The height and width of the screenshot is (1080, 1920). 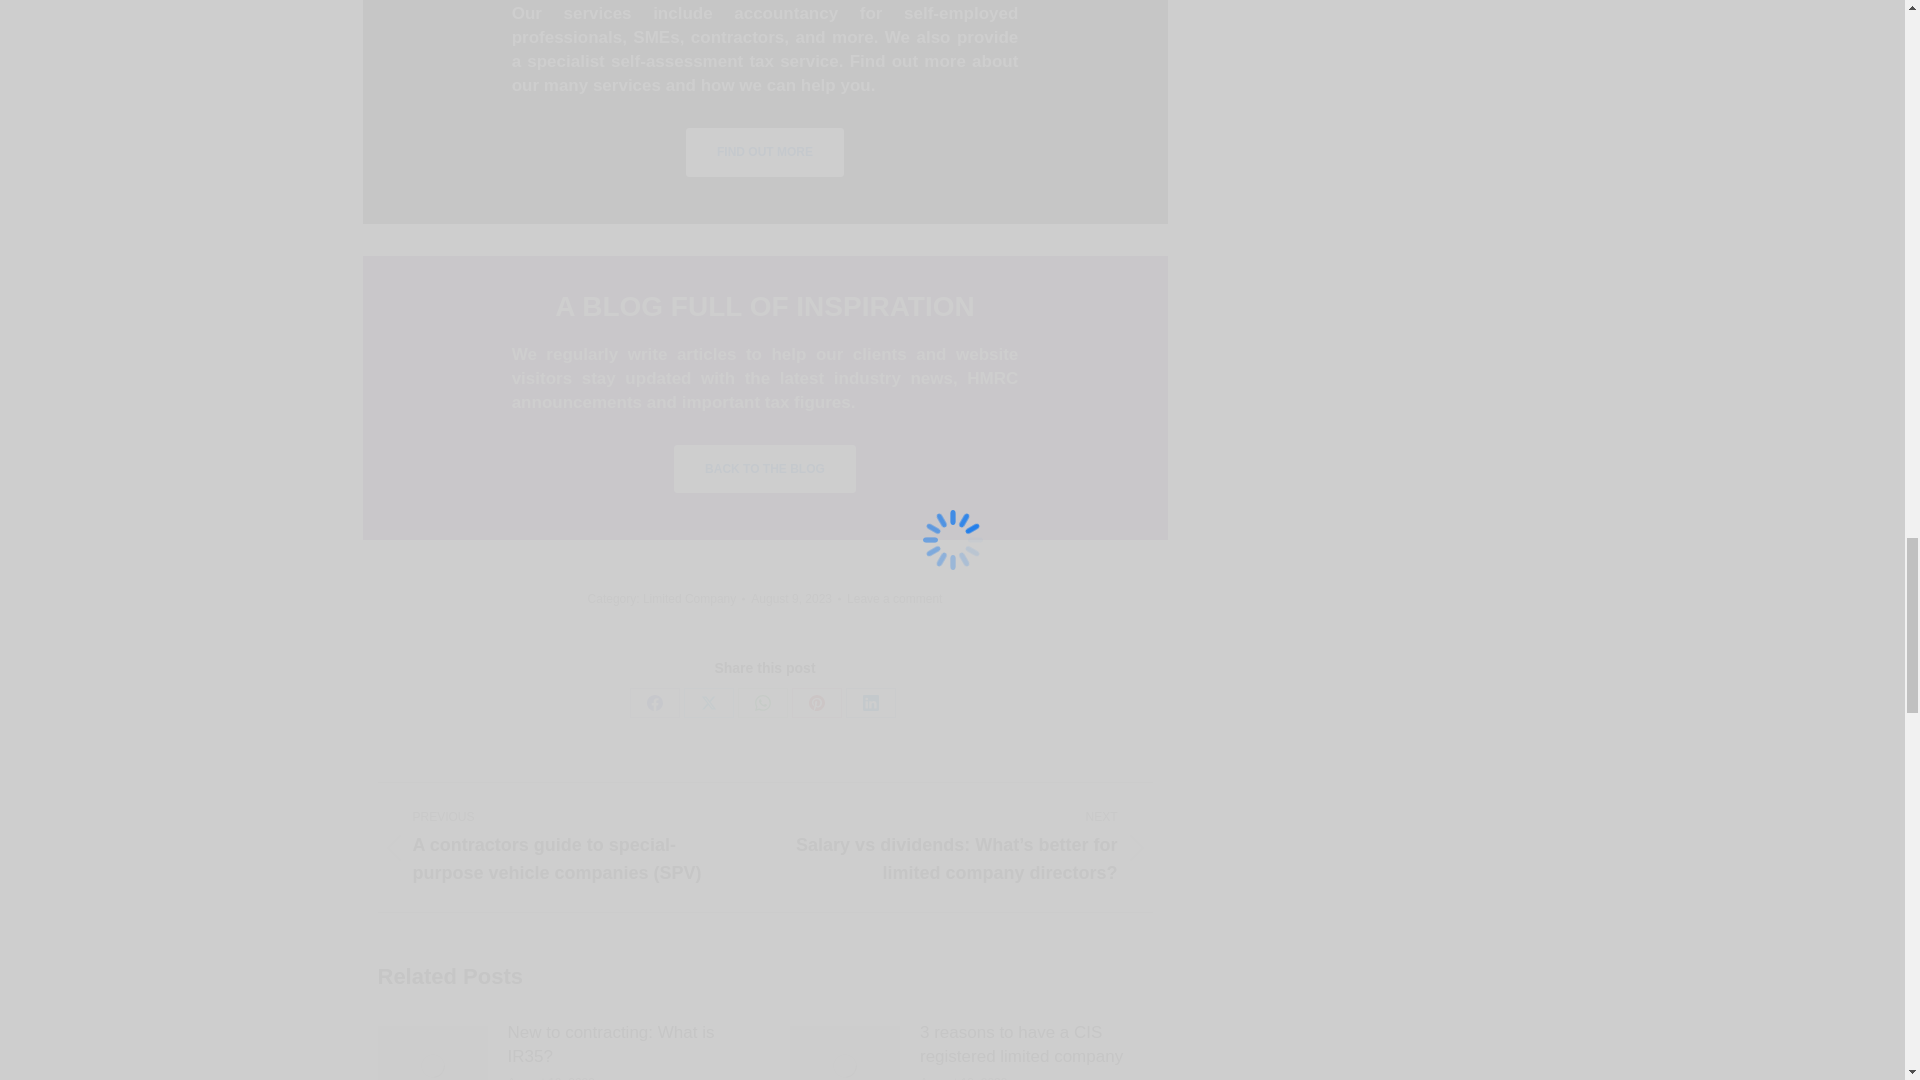 What do you see at coordinates (816, 702) in the screenshot?
I see `Pinterest` at bounding box center [816, 702].